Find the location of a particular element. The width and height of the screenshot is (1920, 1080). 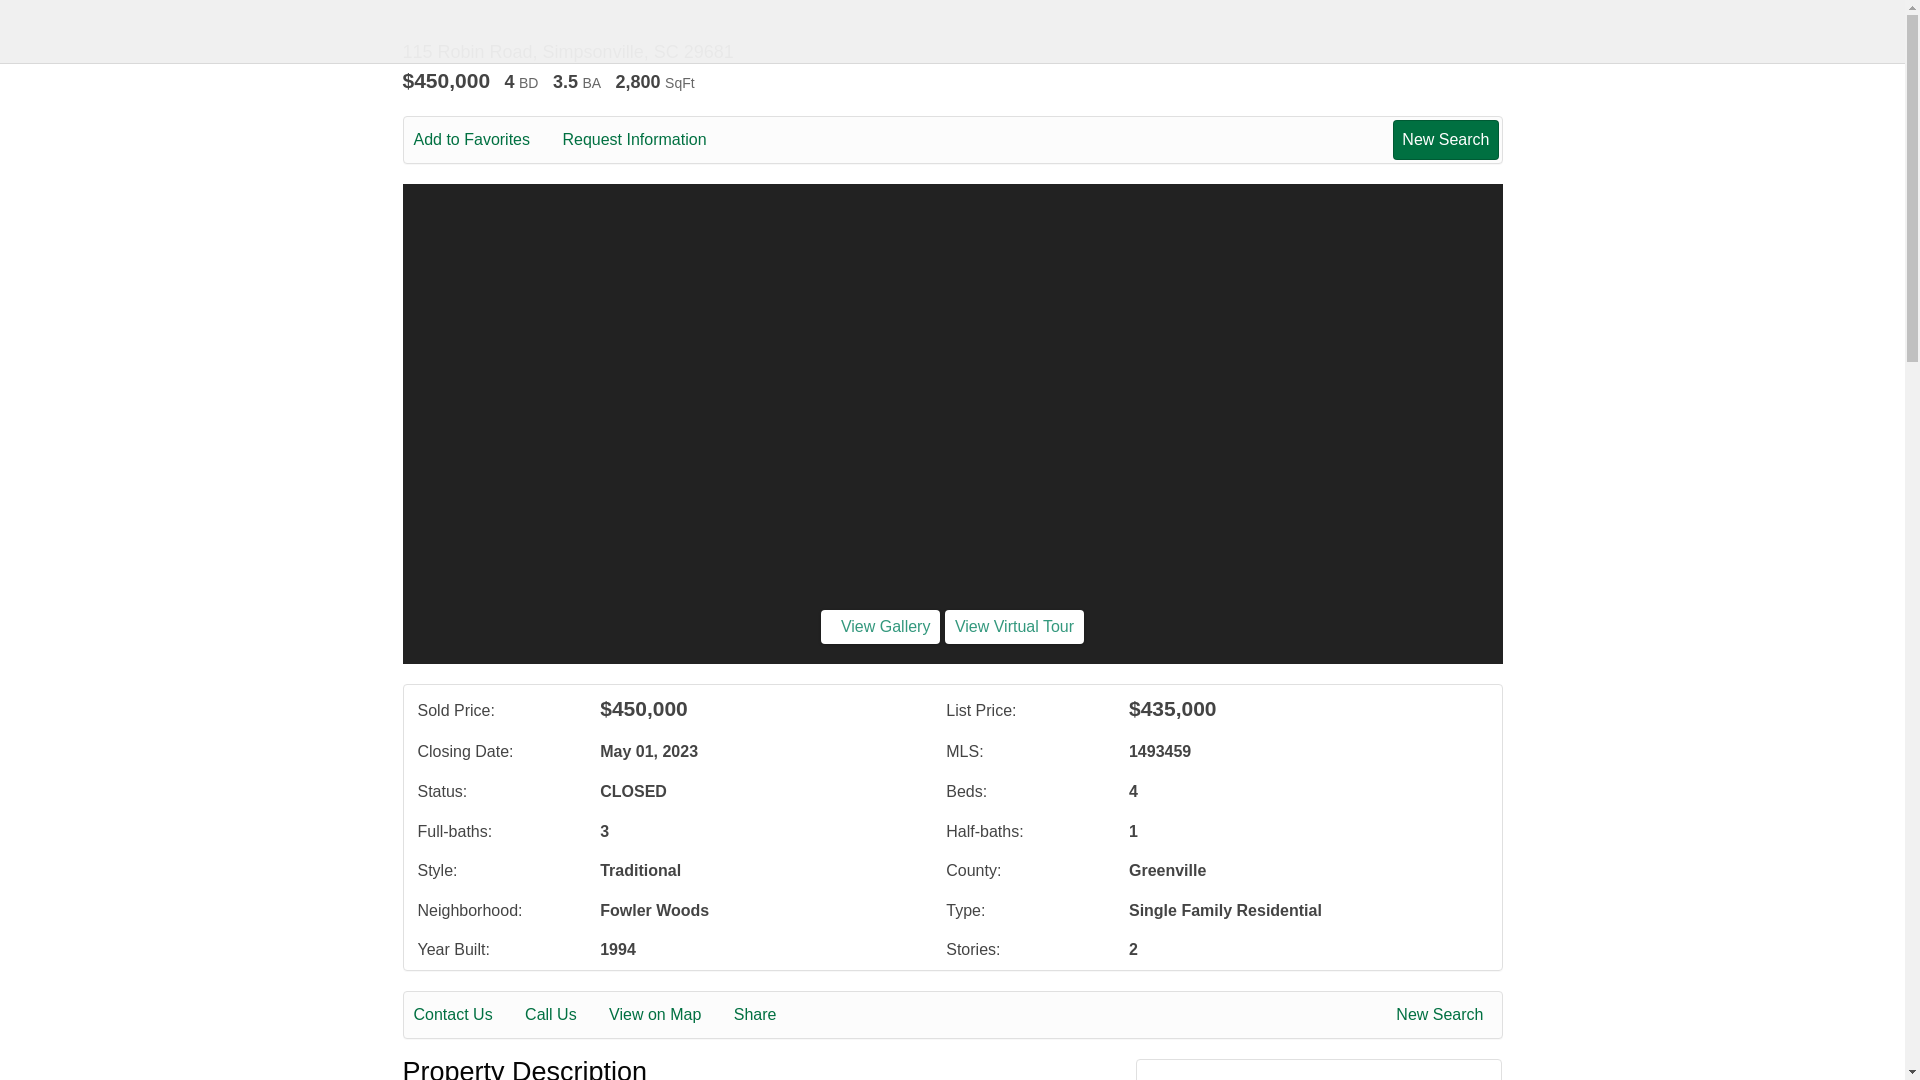

View Virtual Tour is located at coordinates (1014, 626).